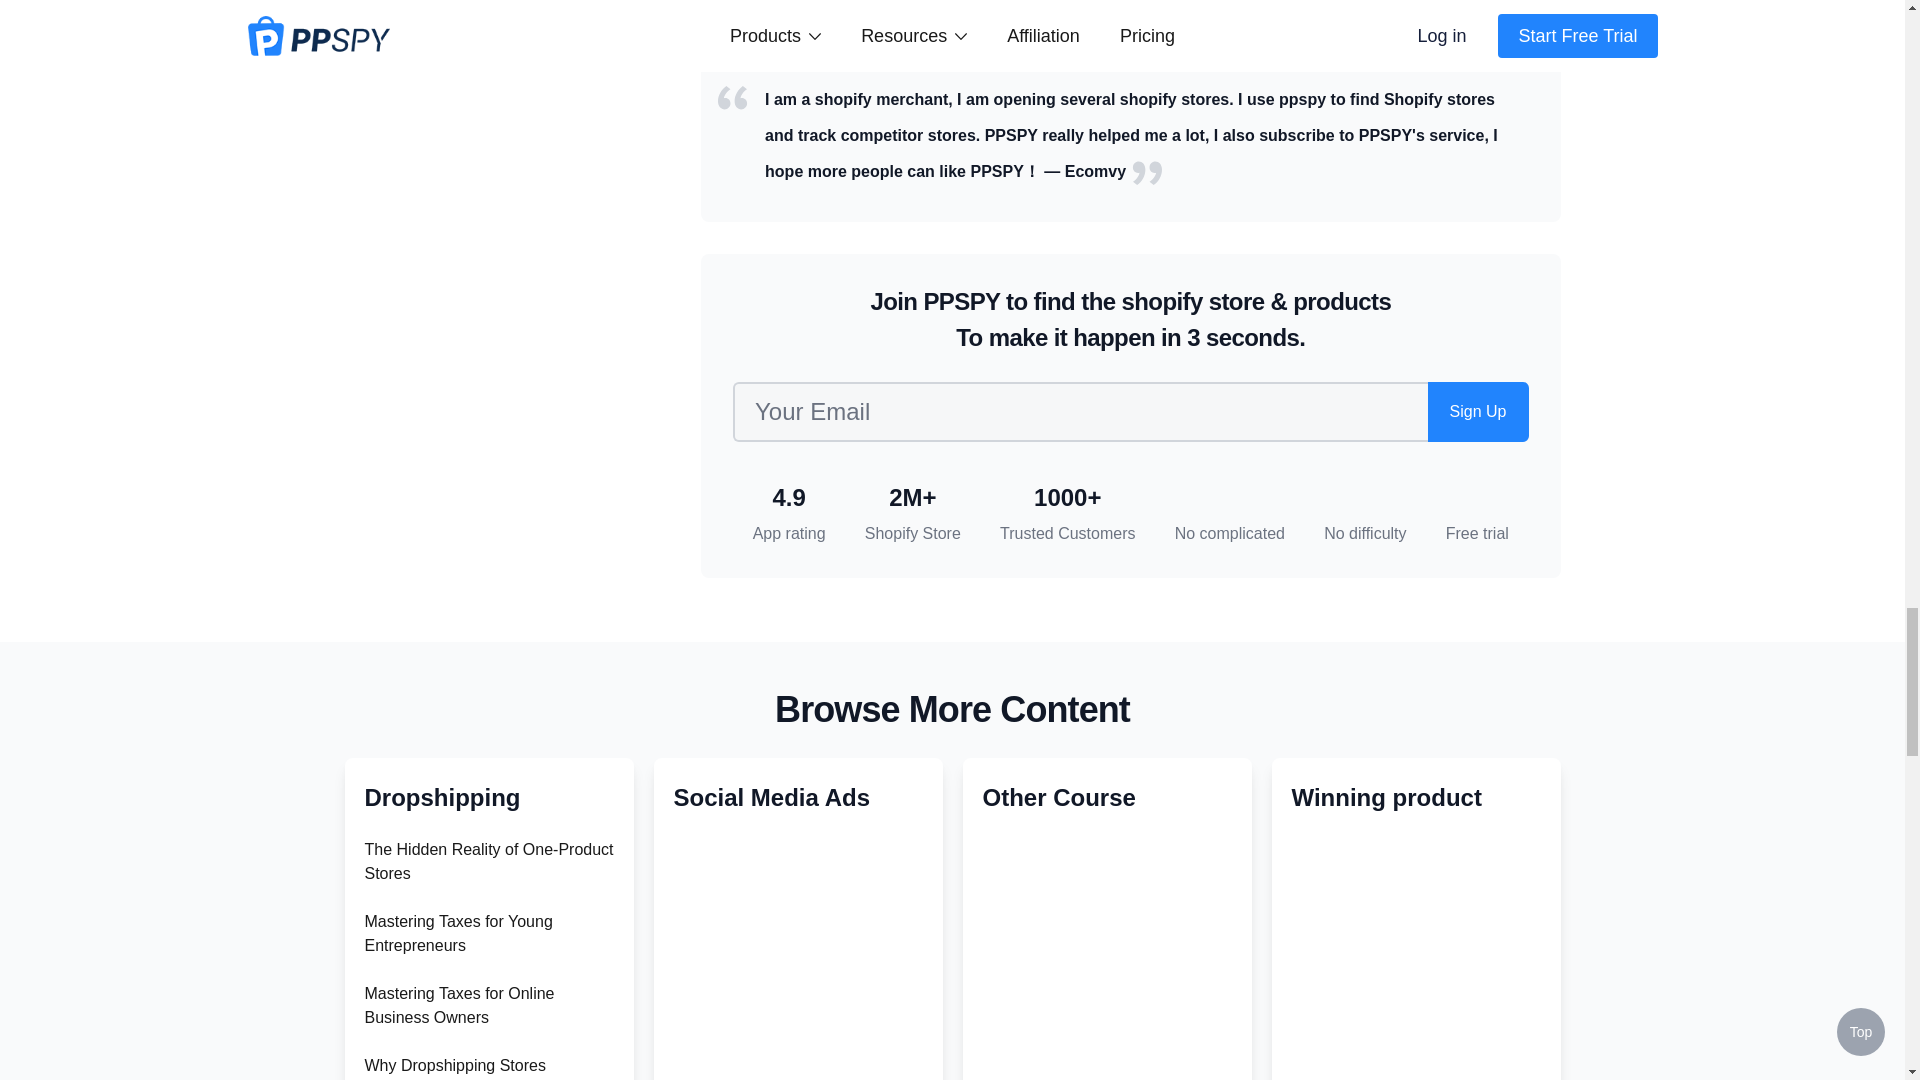  Describe the element at coordinates (488, 862) in the screenshot. I see `The Hidden Reality of One-Product Stores` at that location.